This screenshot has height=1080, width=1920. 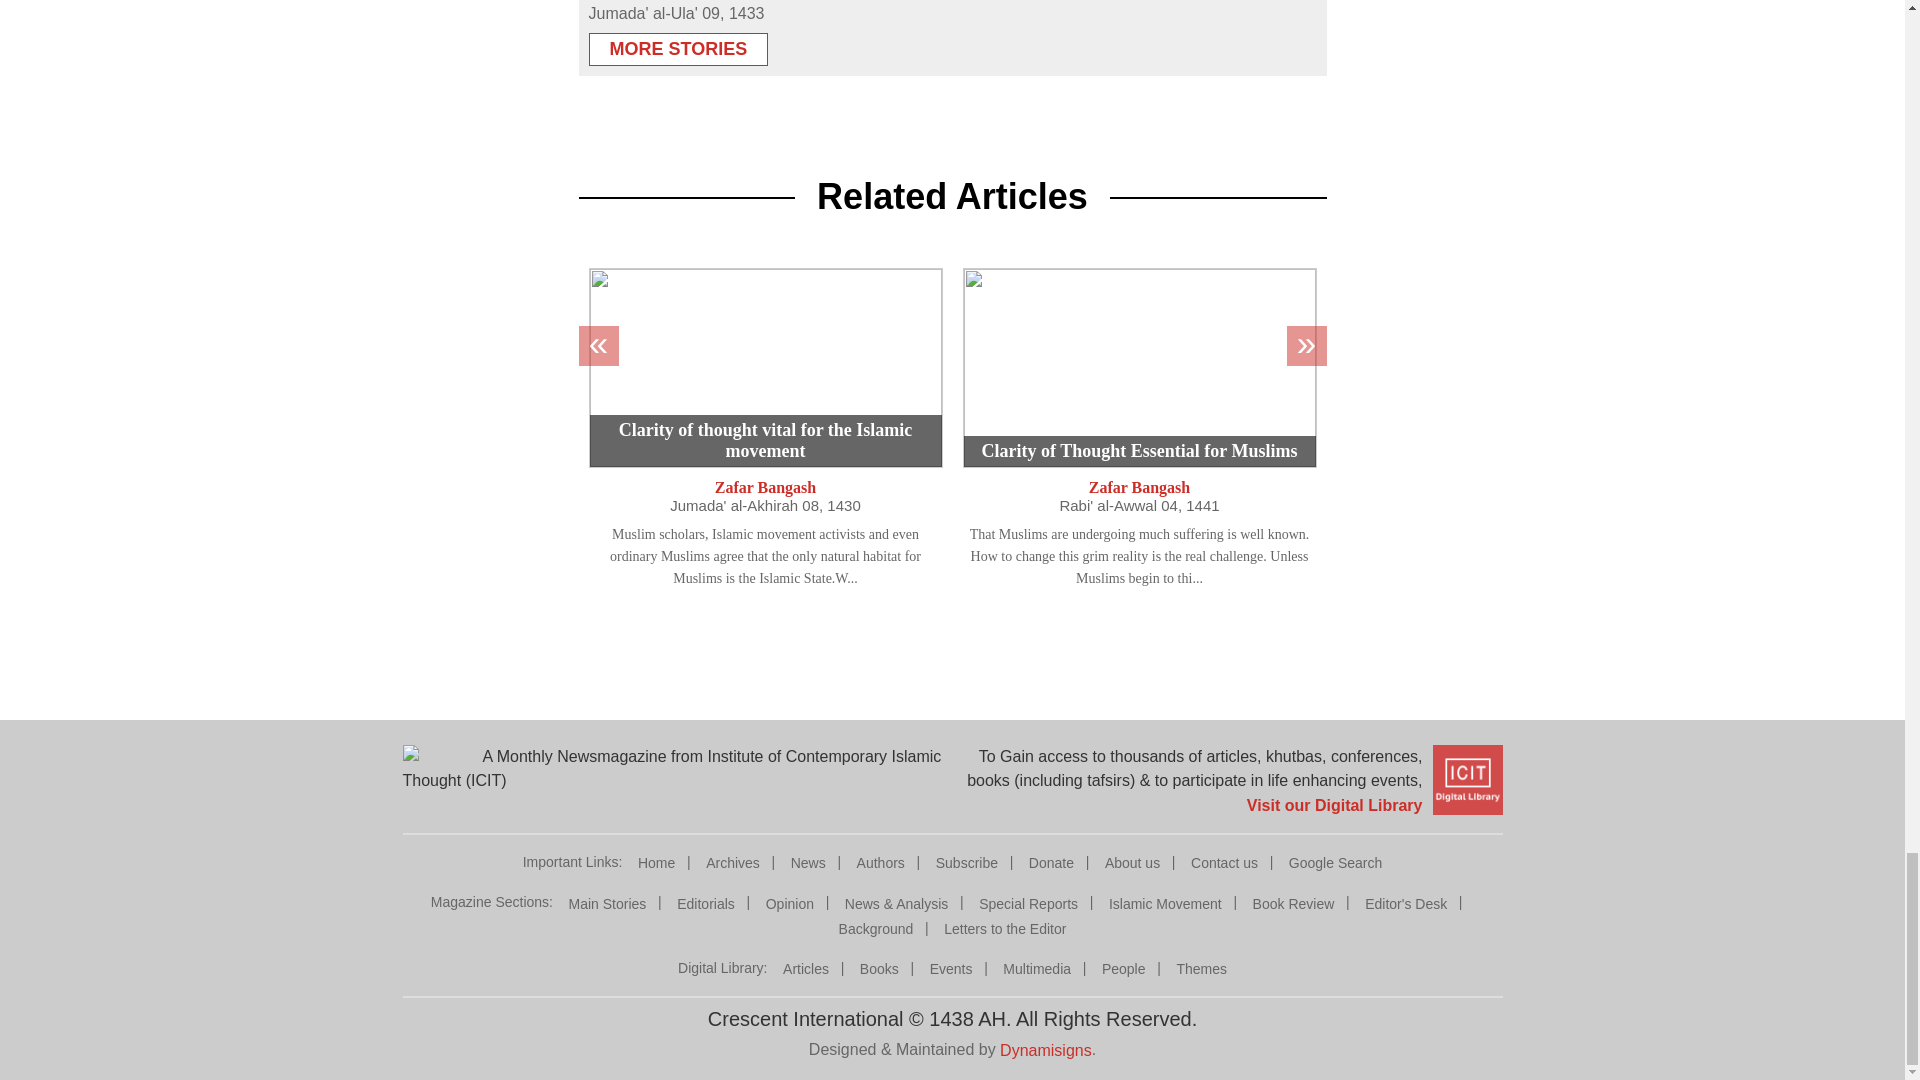 I want to click on MORE STORIES, so click(x=678, y=49).